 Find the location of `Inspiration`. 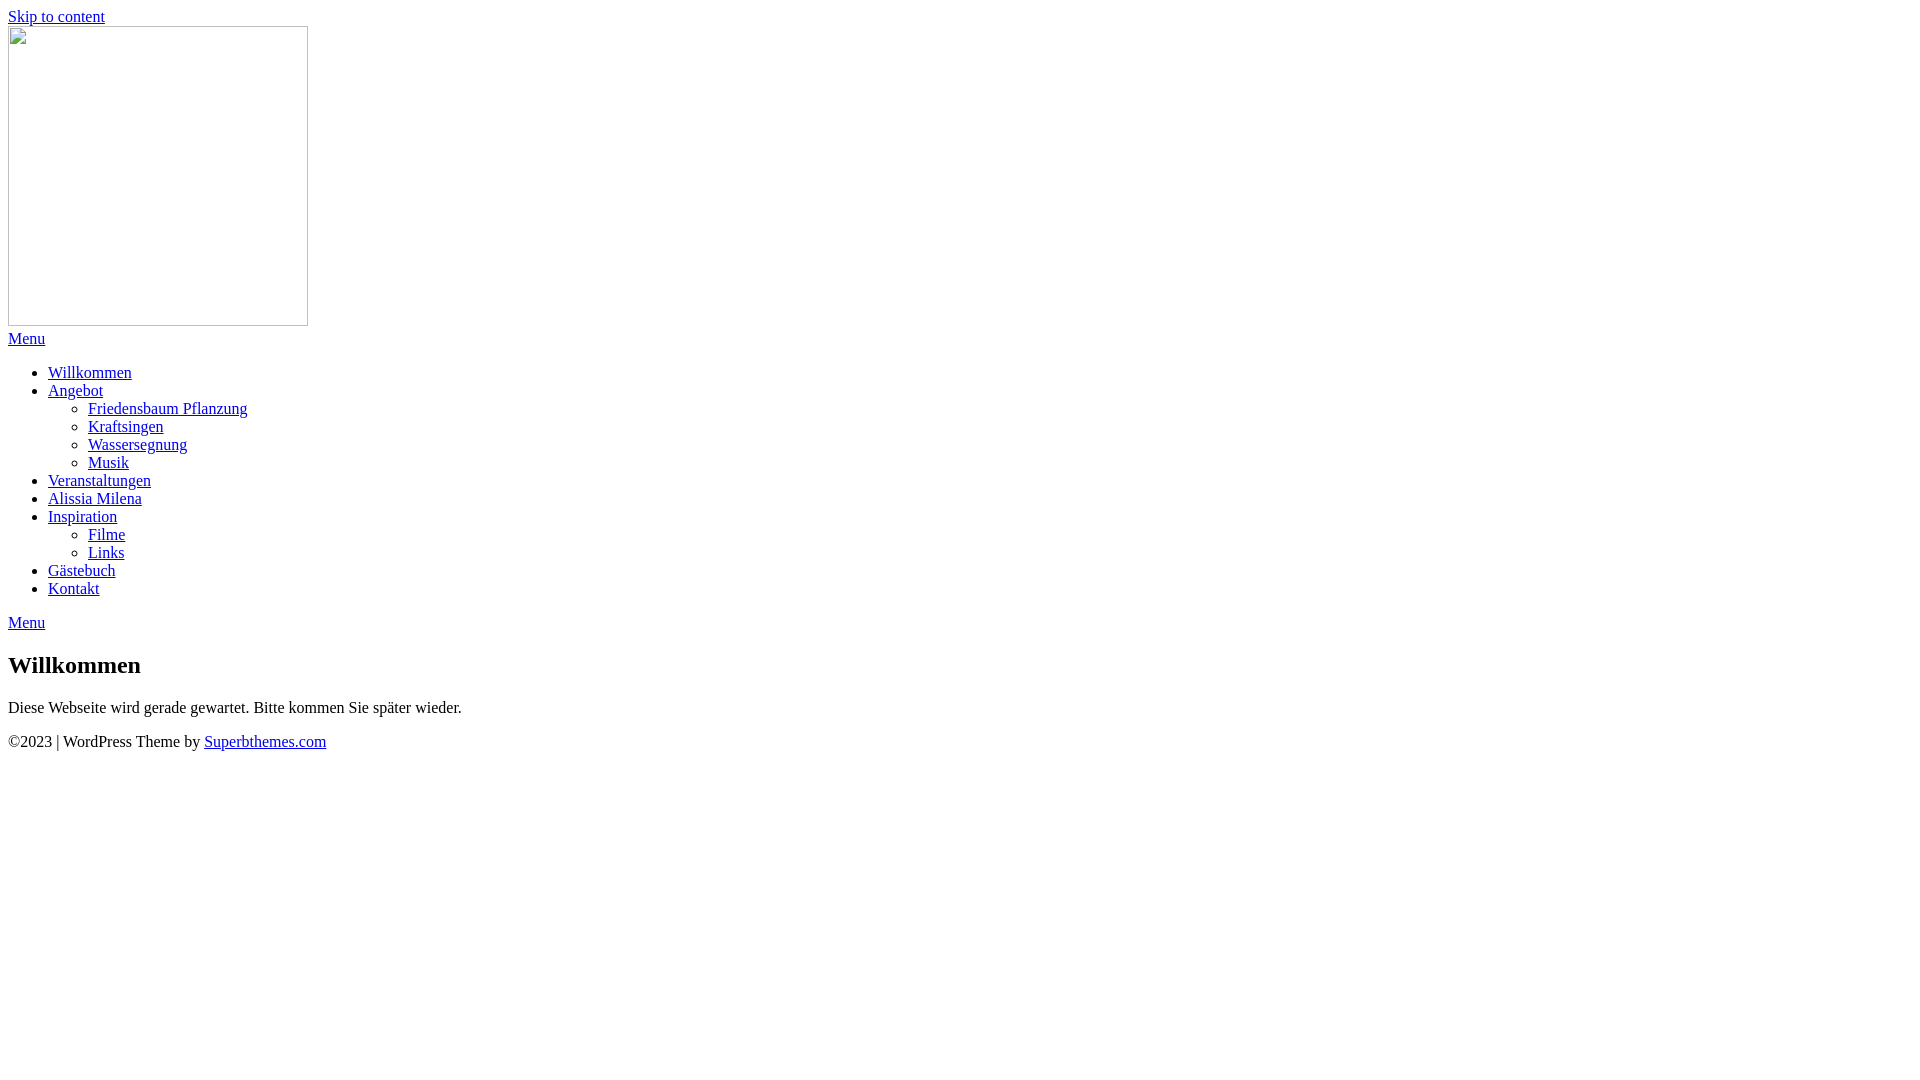

Inspiration is located at coordinates (82, 516).